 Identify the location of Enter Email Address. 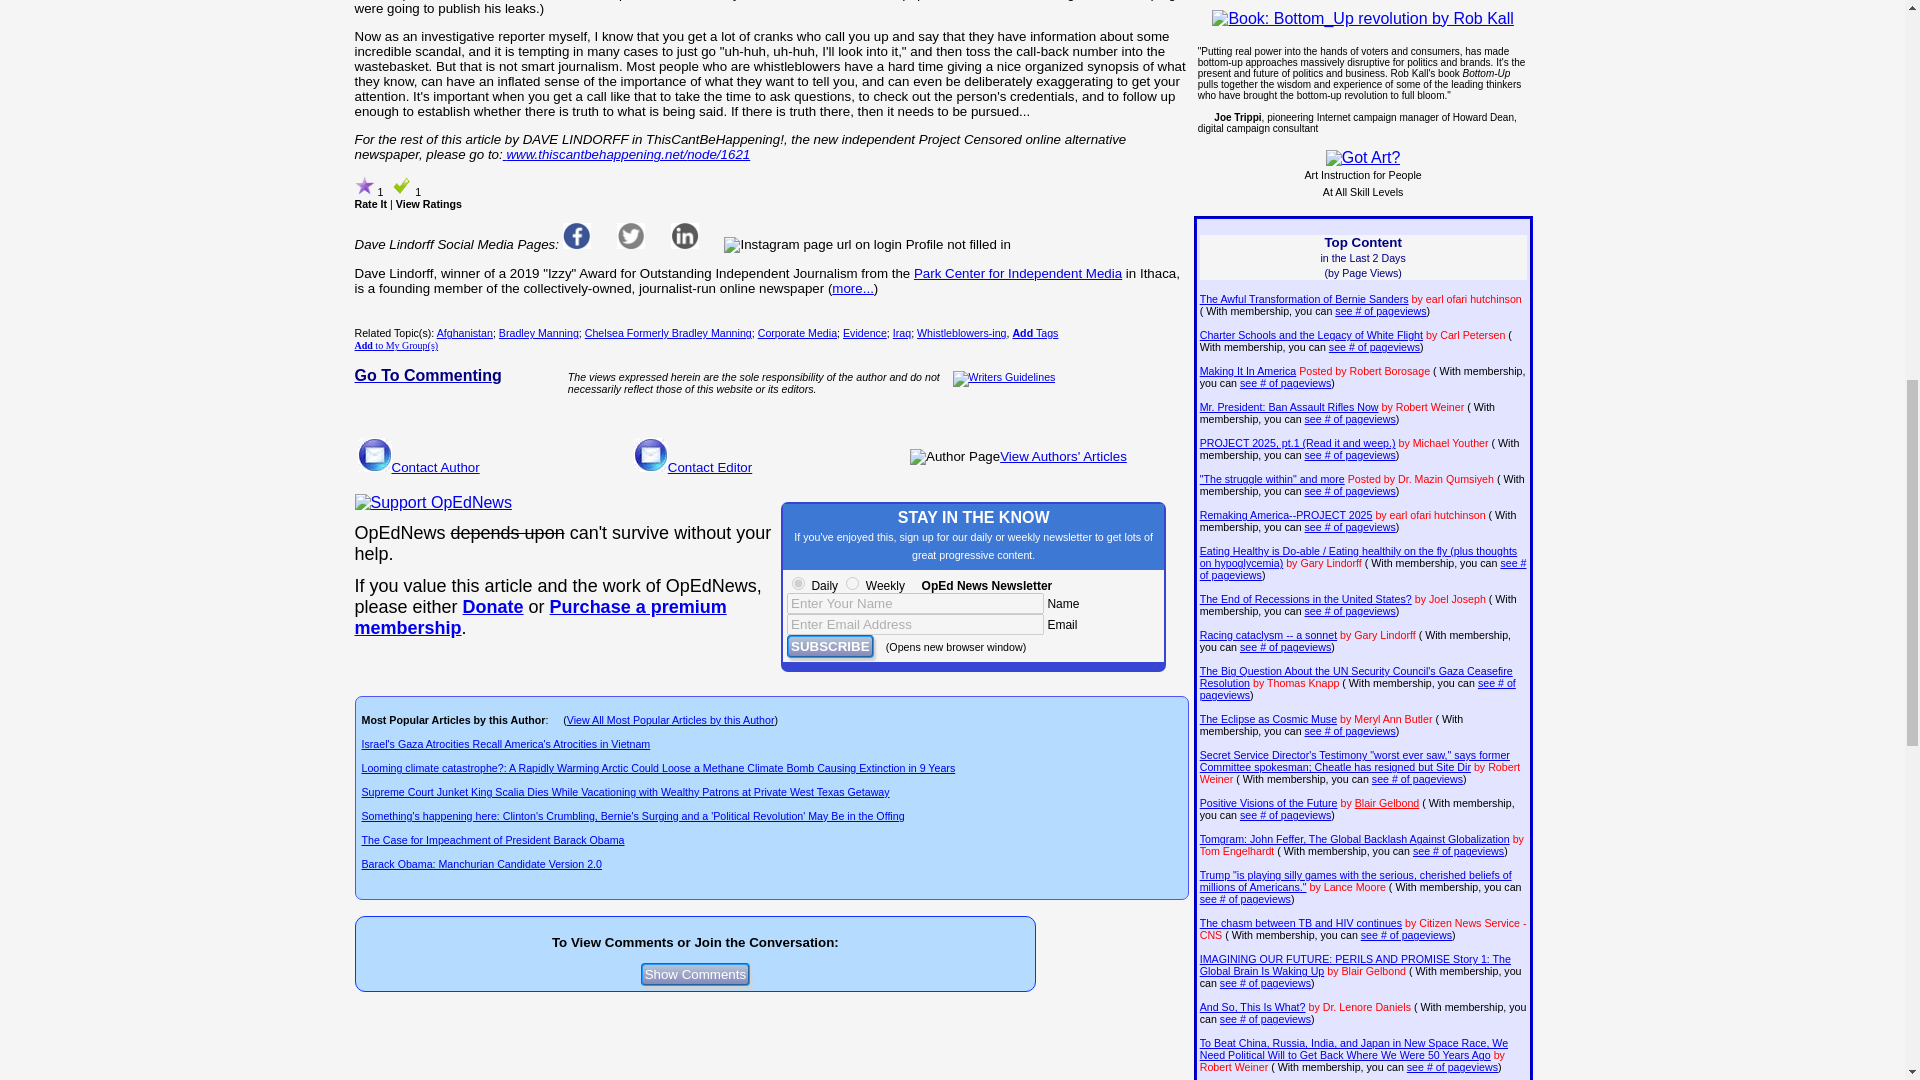
(916, 624).